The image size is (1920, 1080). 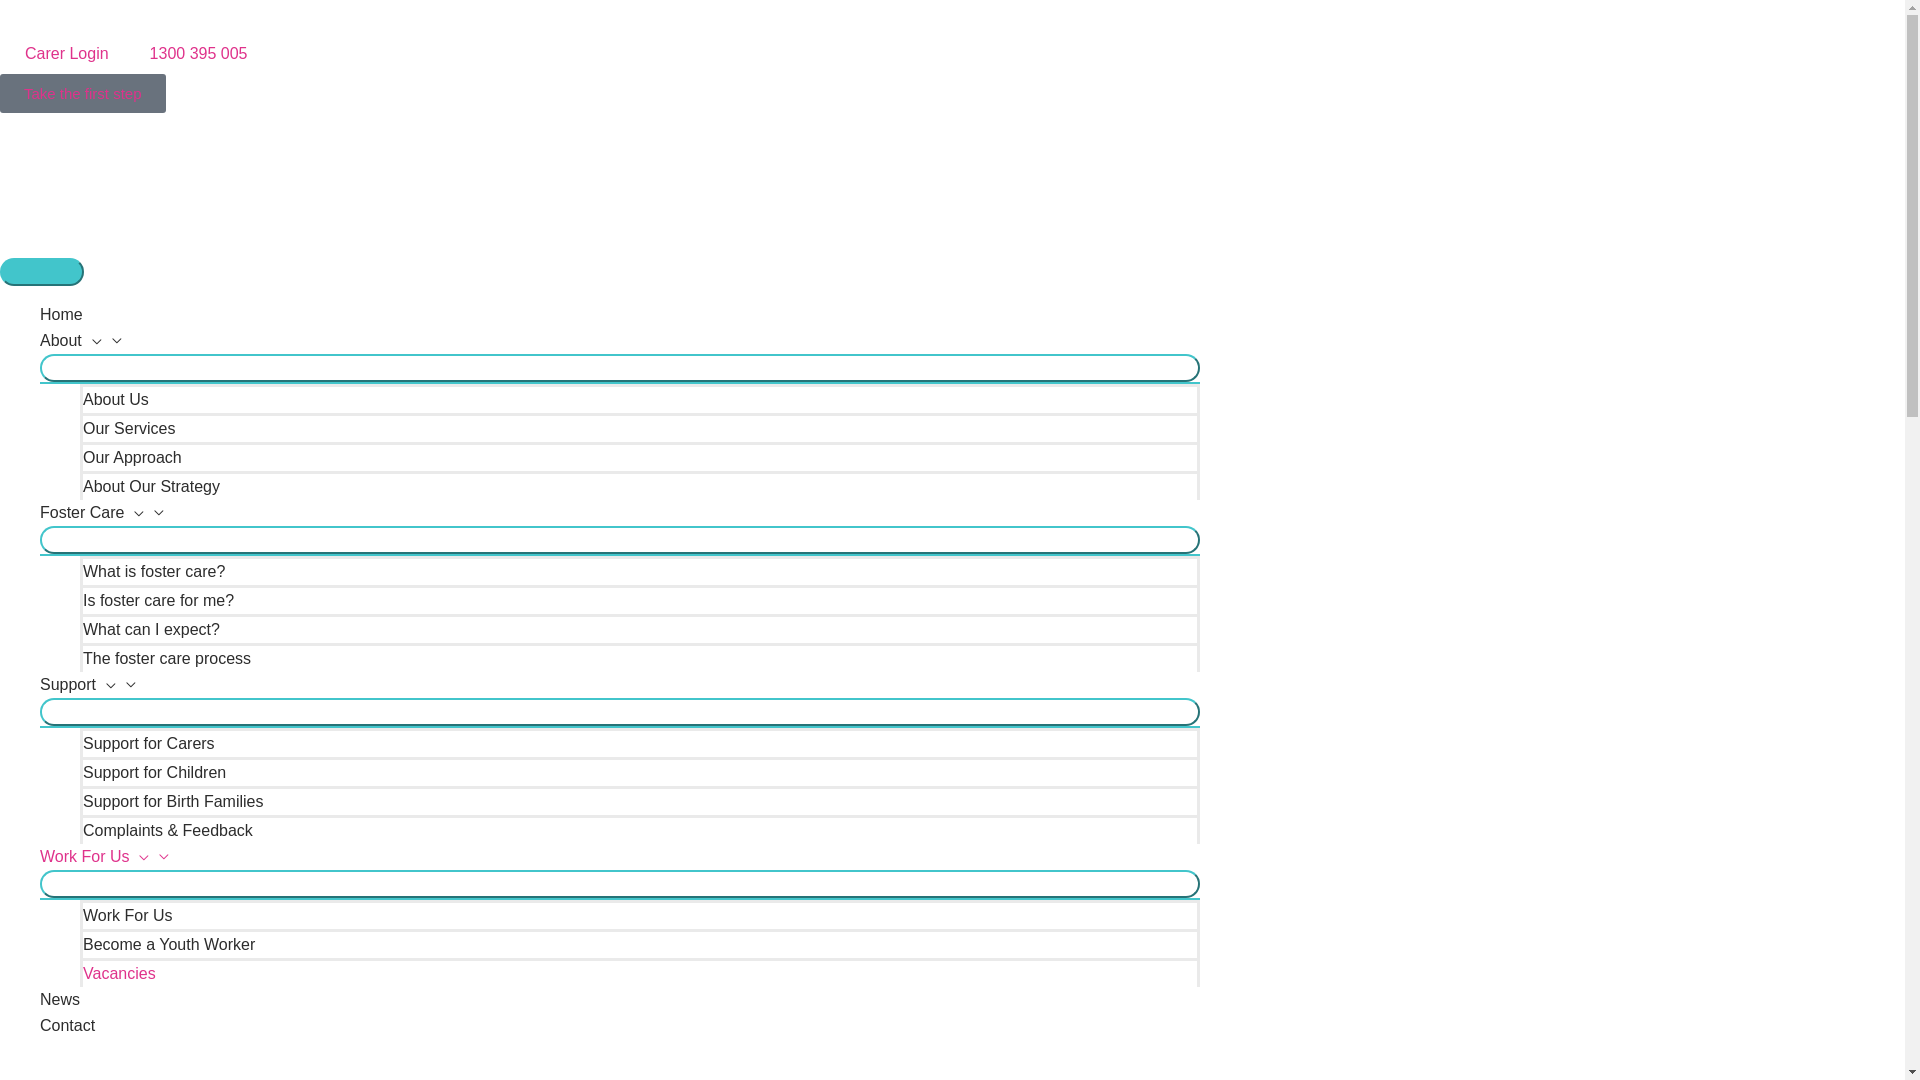 I want to click on About Us, so click(x=640, y=398).